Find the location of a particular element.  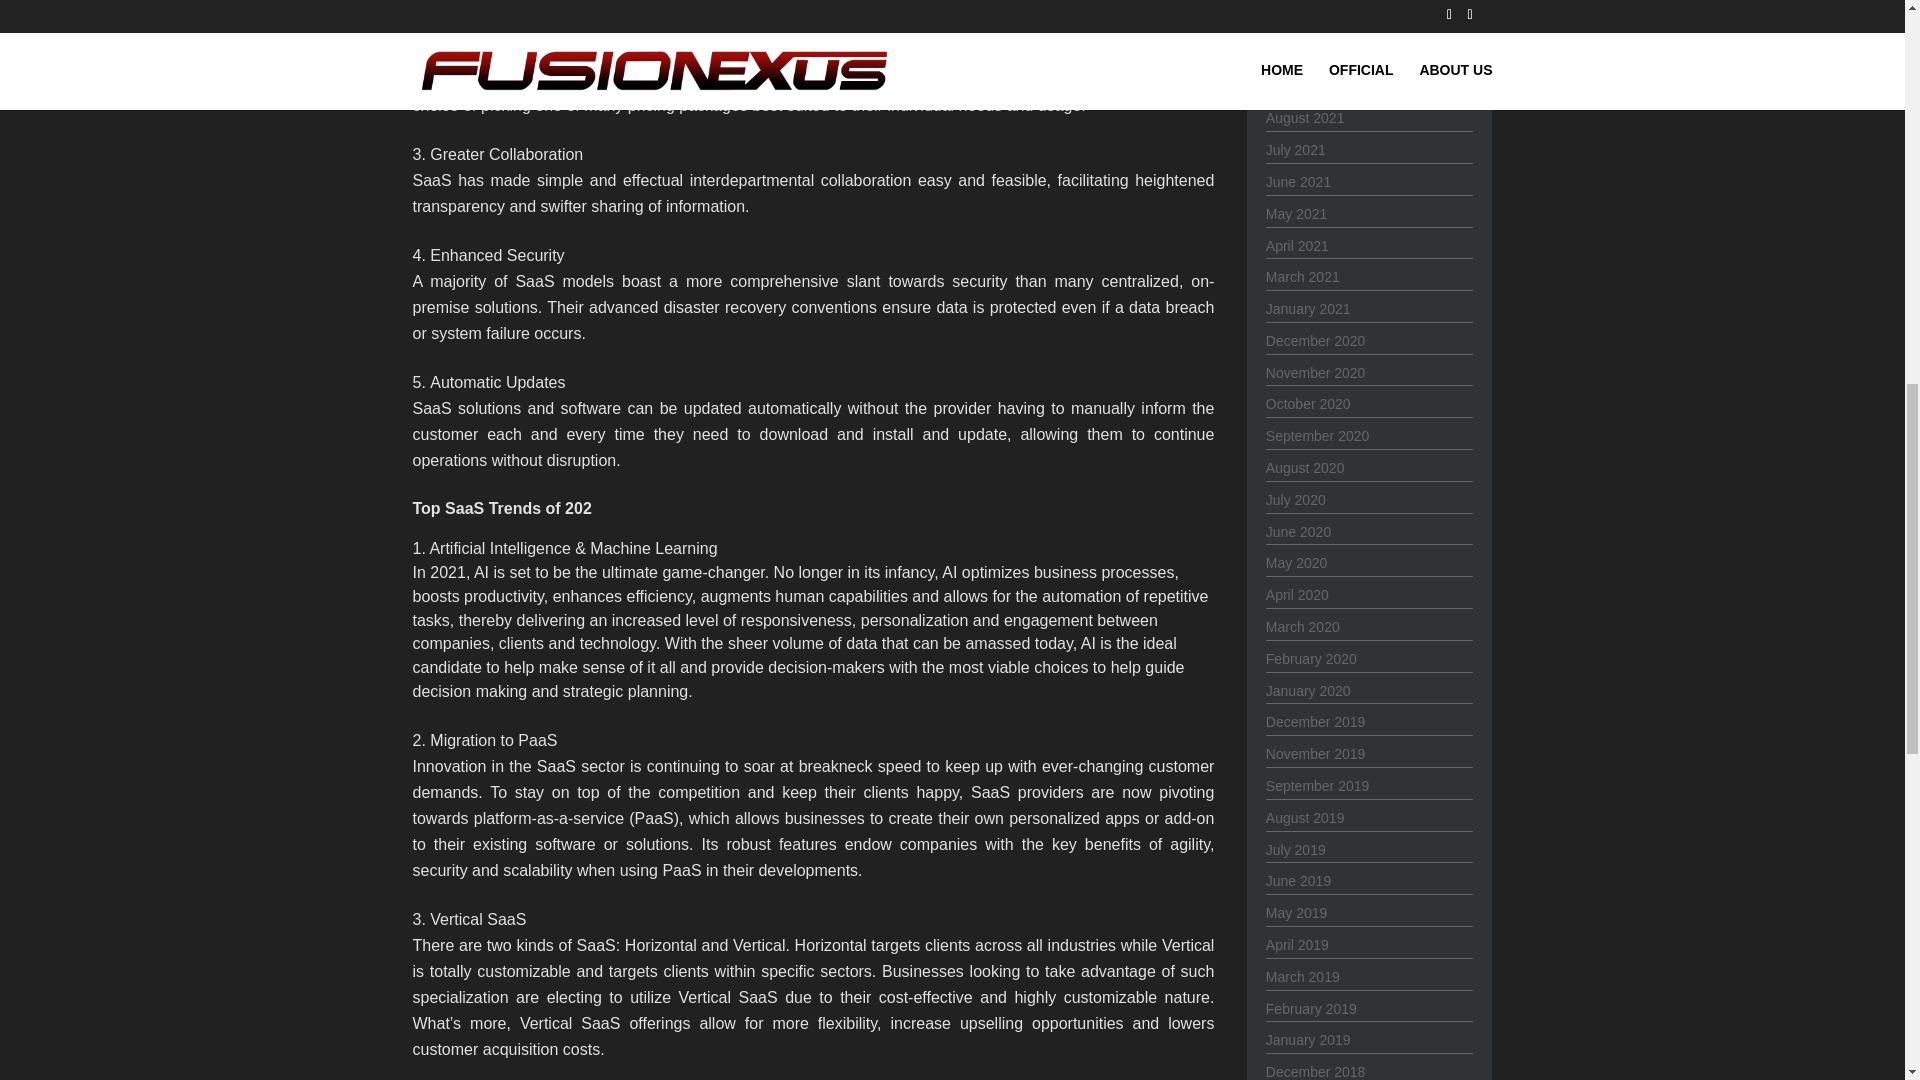

October 2021 is located at coordinates (1308, 54).